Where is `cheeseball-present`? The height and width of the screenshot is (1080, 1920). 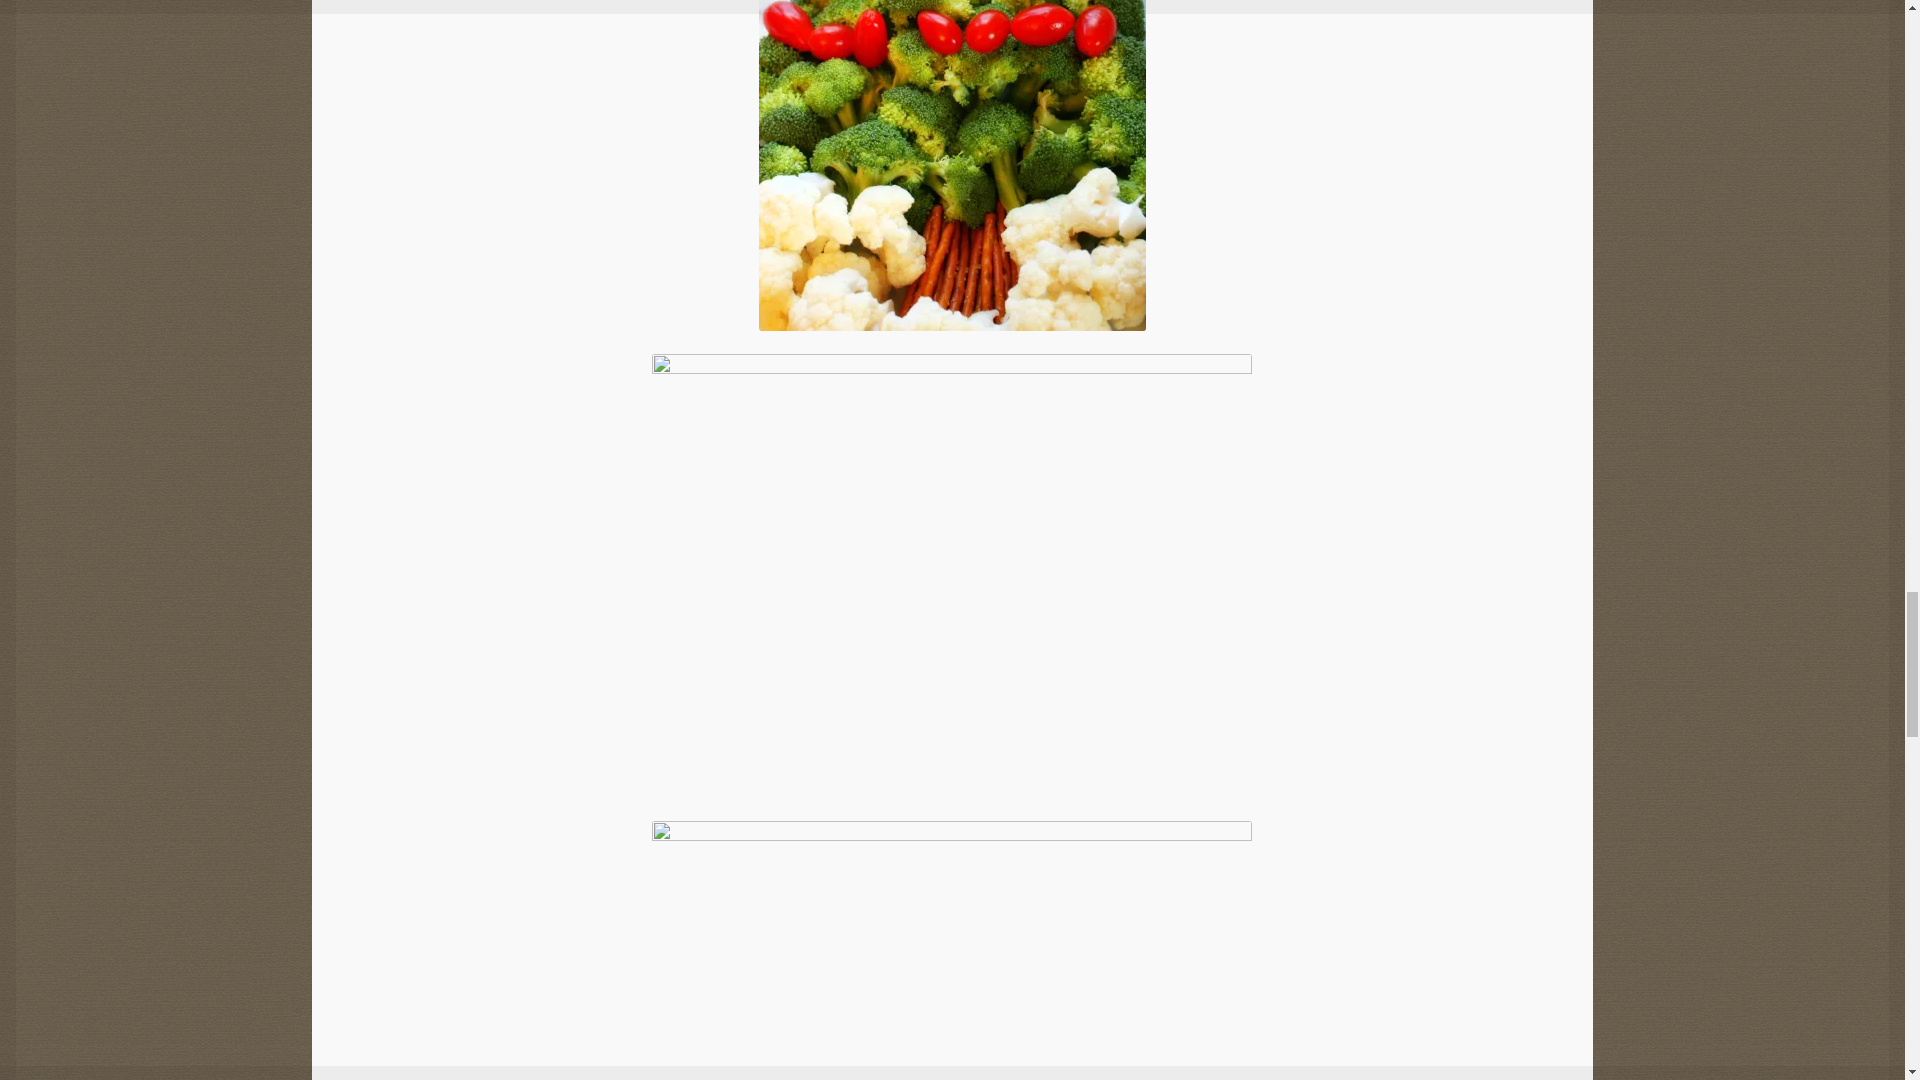
cheeseball-present is located at coordinates (952, 950).